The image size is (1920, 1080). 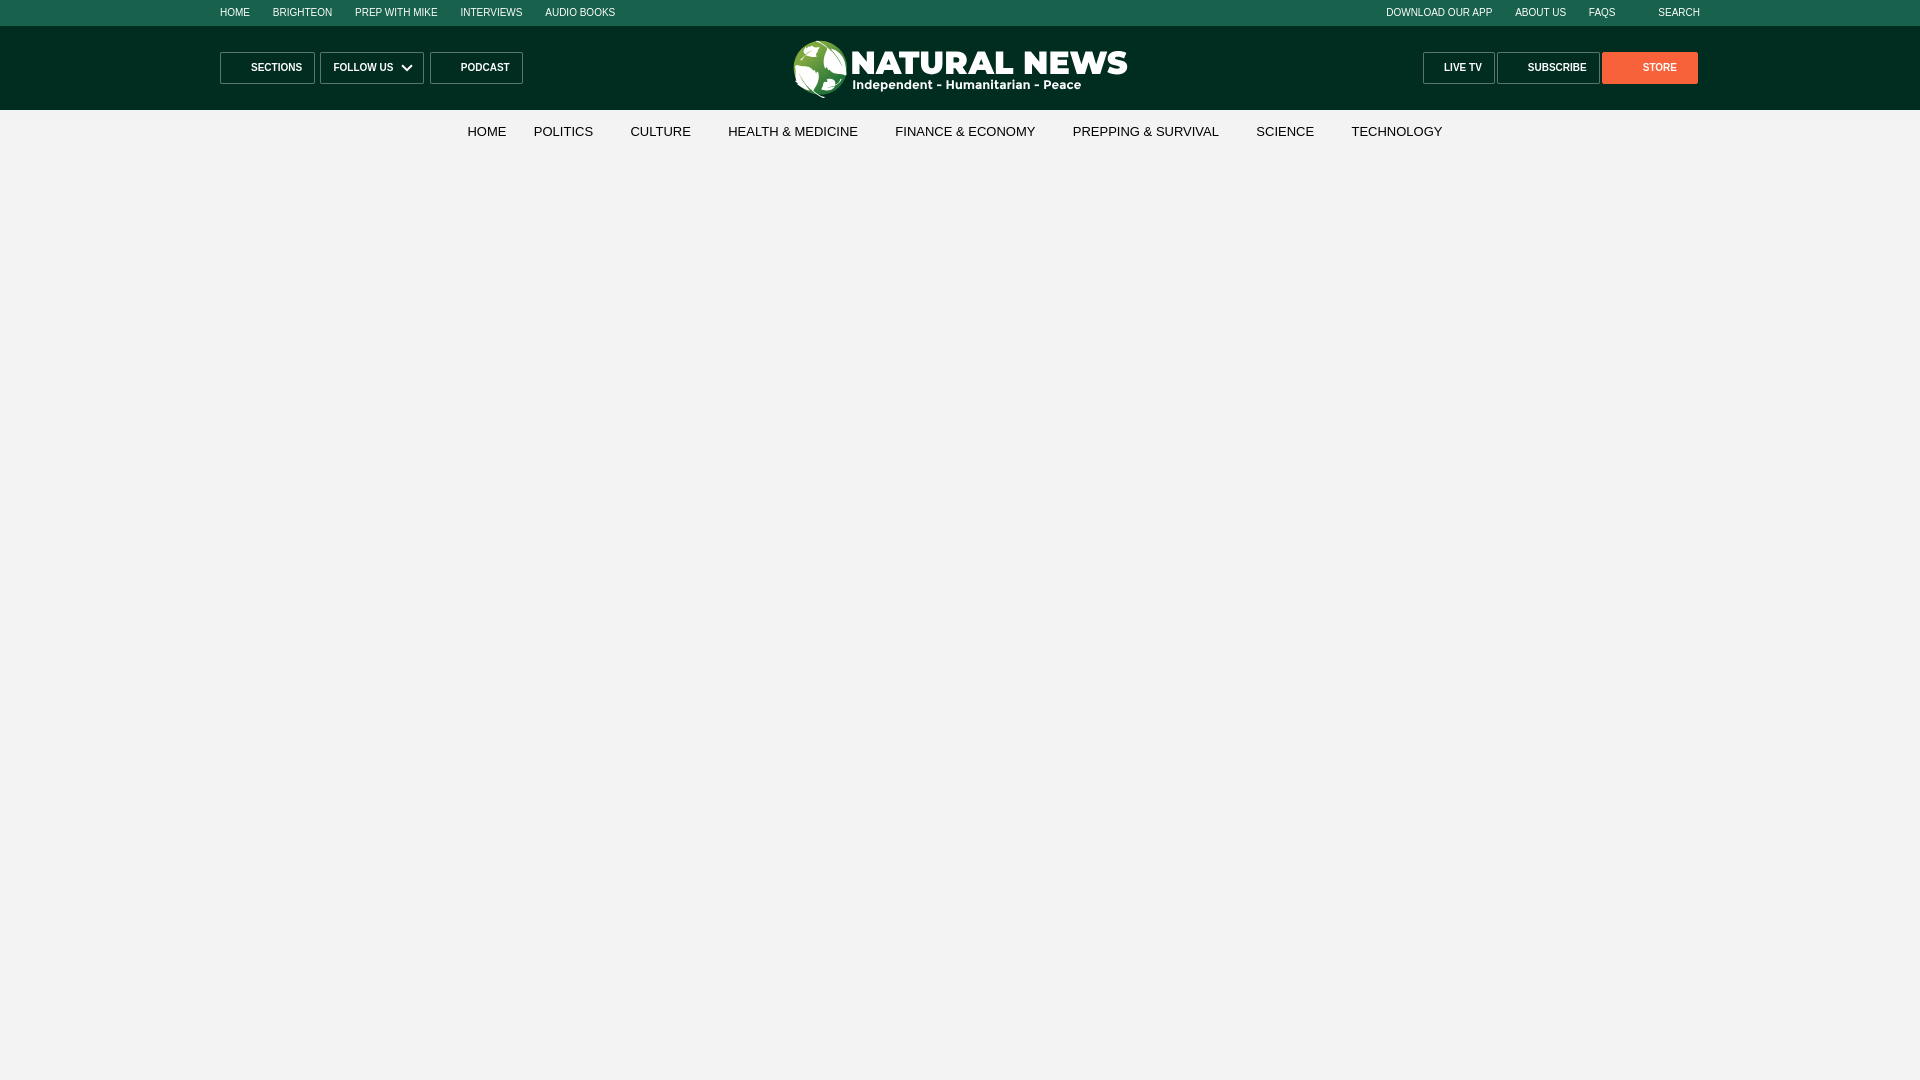 What do you see at coordinates (476, 68) in the screenshot?
I see `PODCAST` at bounding box center [476, 68].